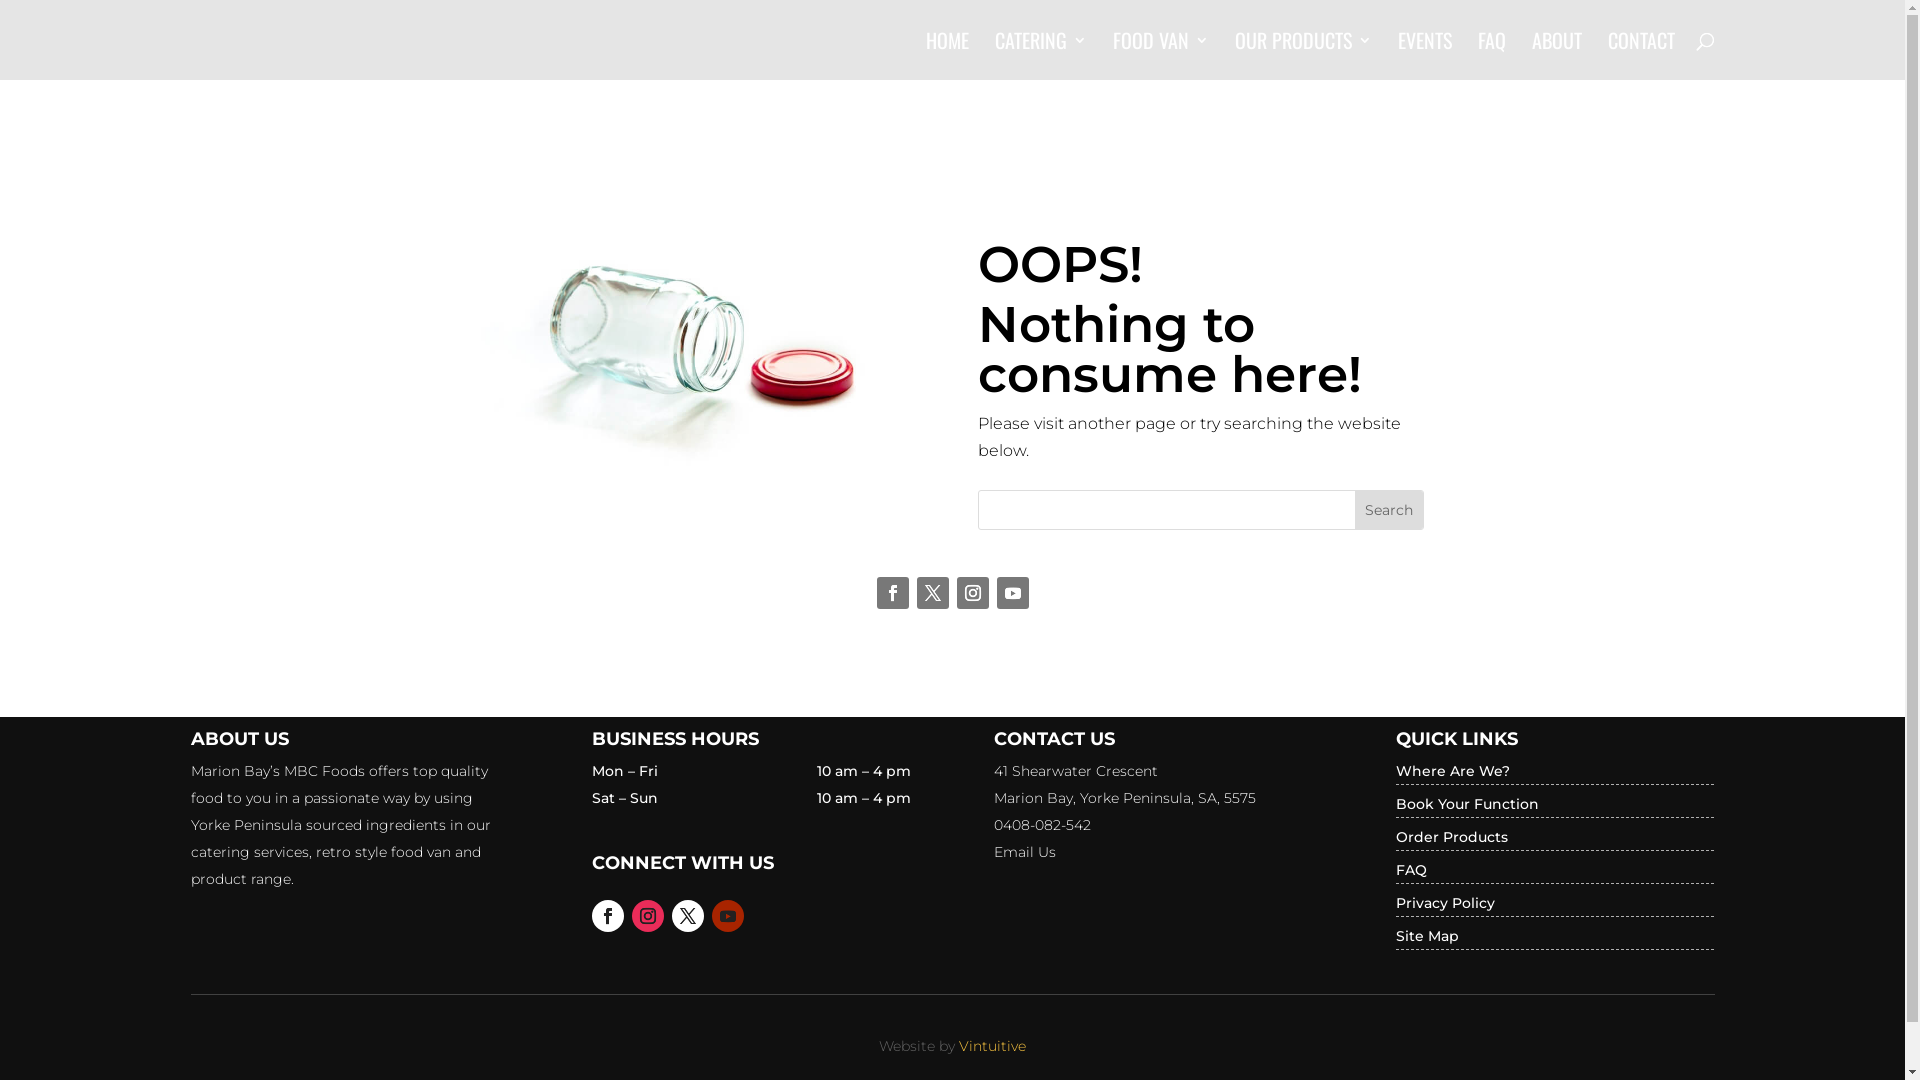  I want to click on FAQ, so click(1412, 870).